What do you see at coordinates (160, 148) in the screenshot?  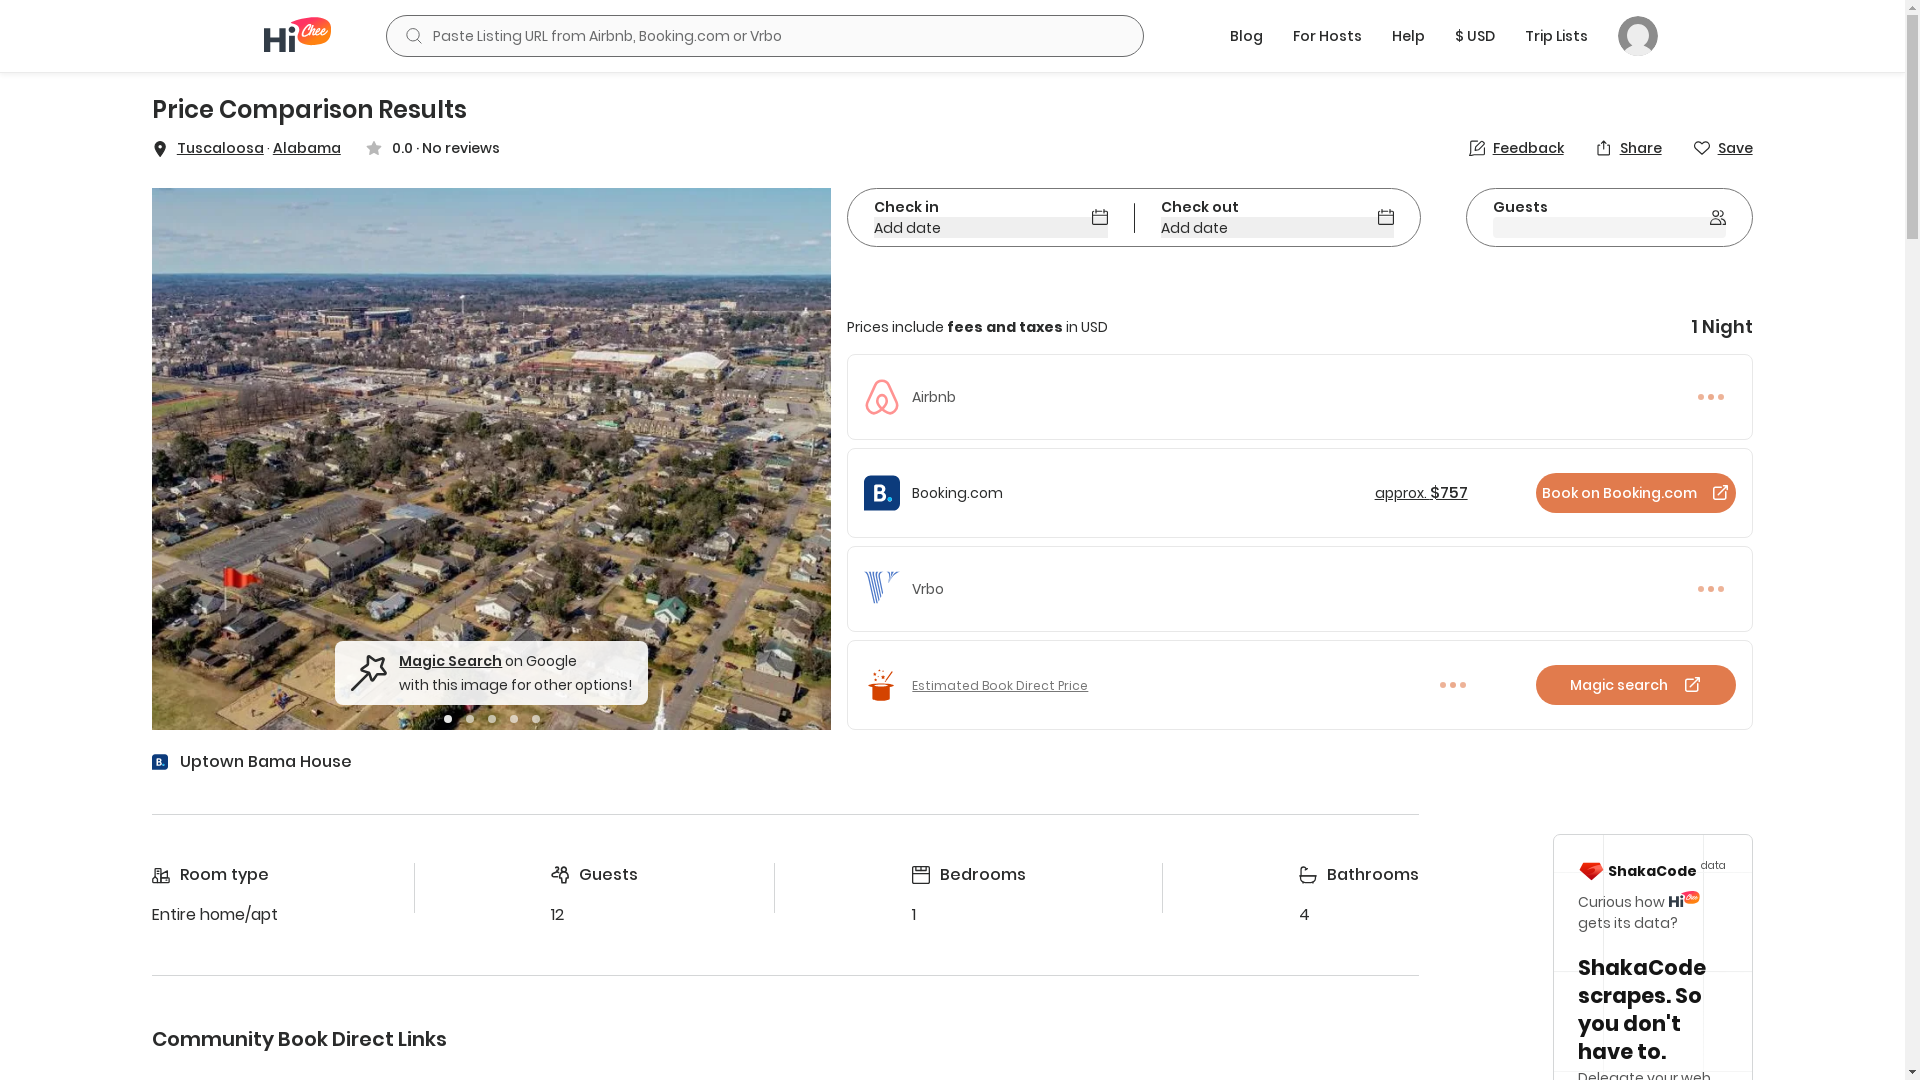 I see `Map pin` at bounding box center [160, 148].